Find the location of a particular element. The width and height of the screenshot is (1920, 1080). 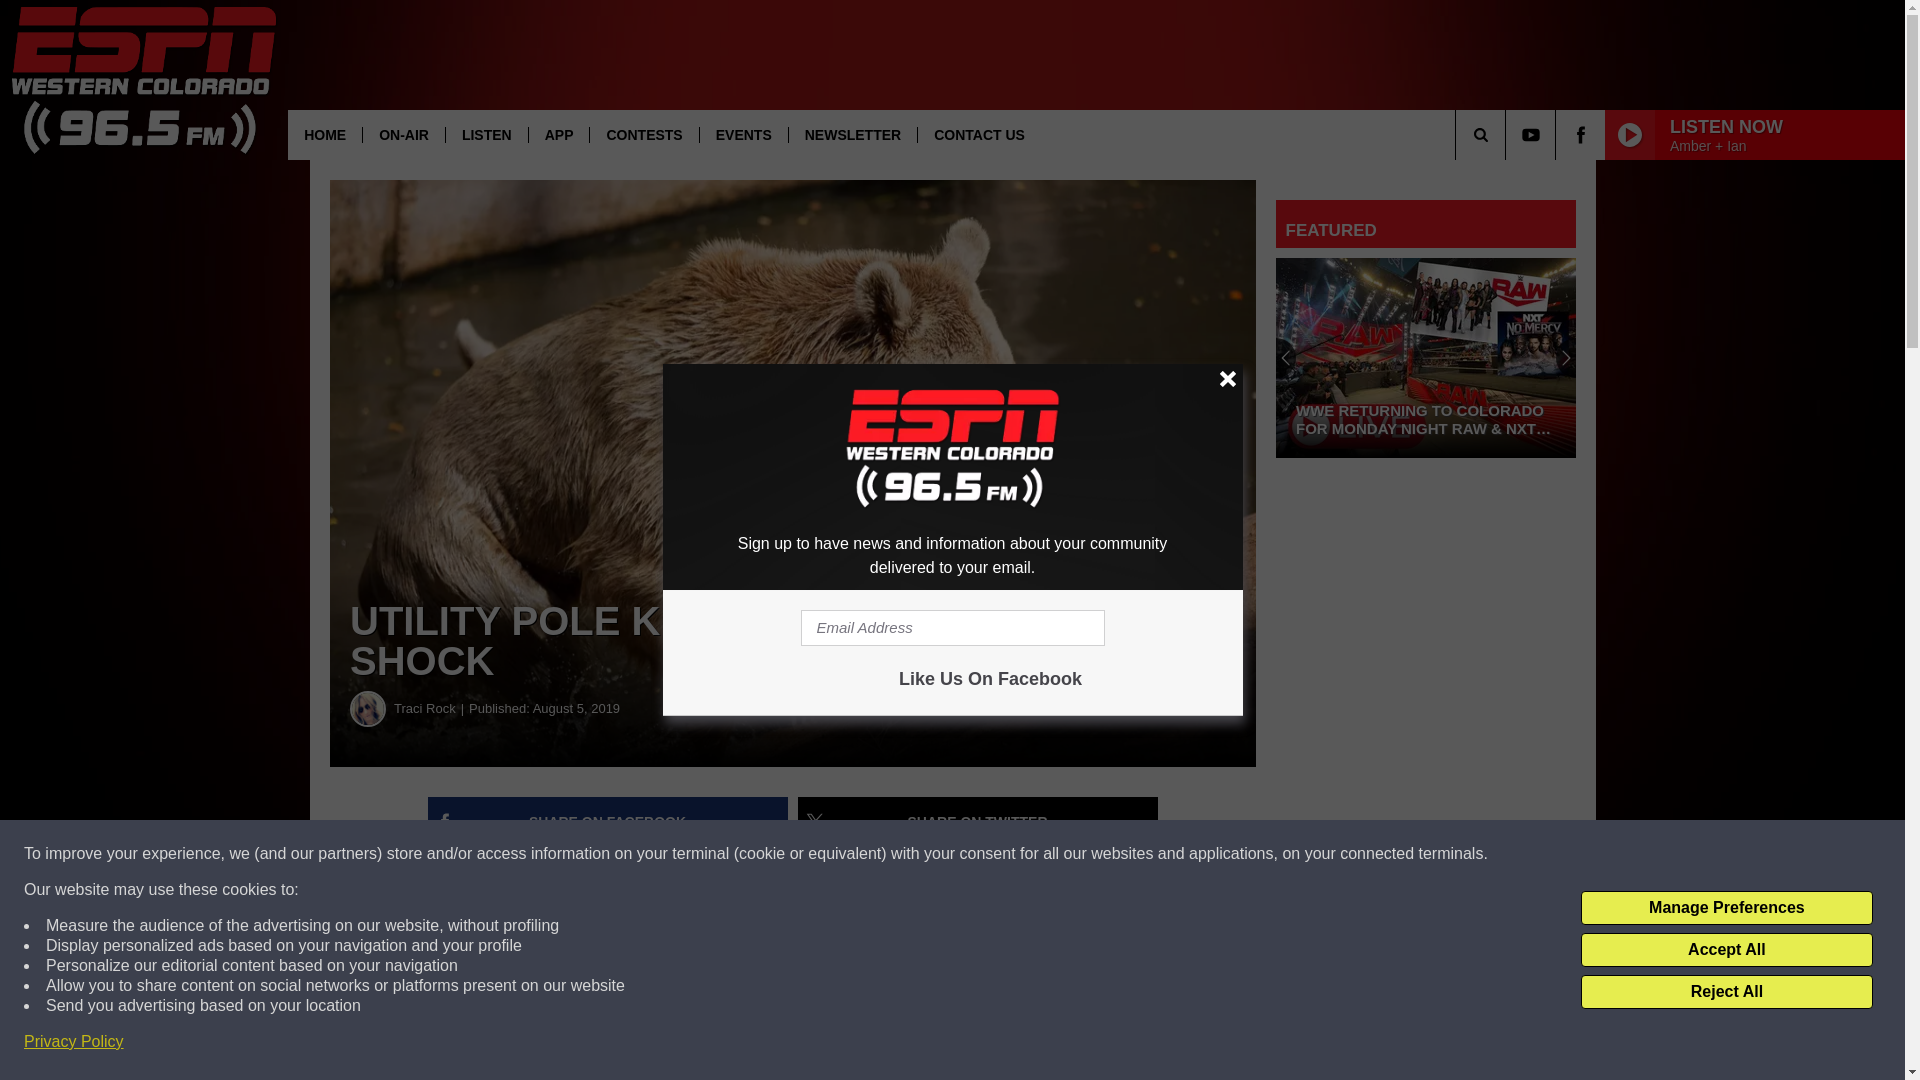

LISTEN is located at coordinates (486, 134).